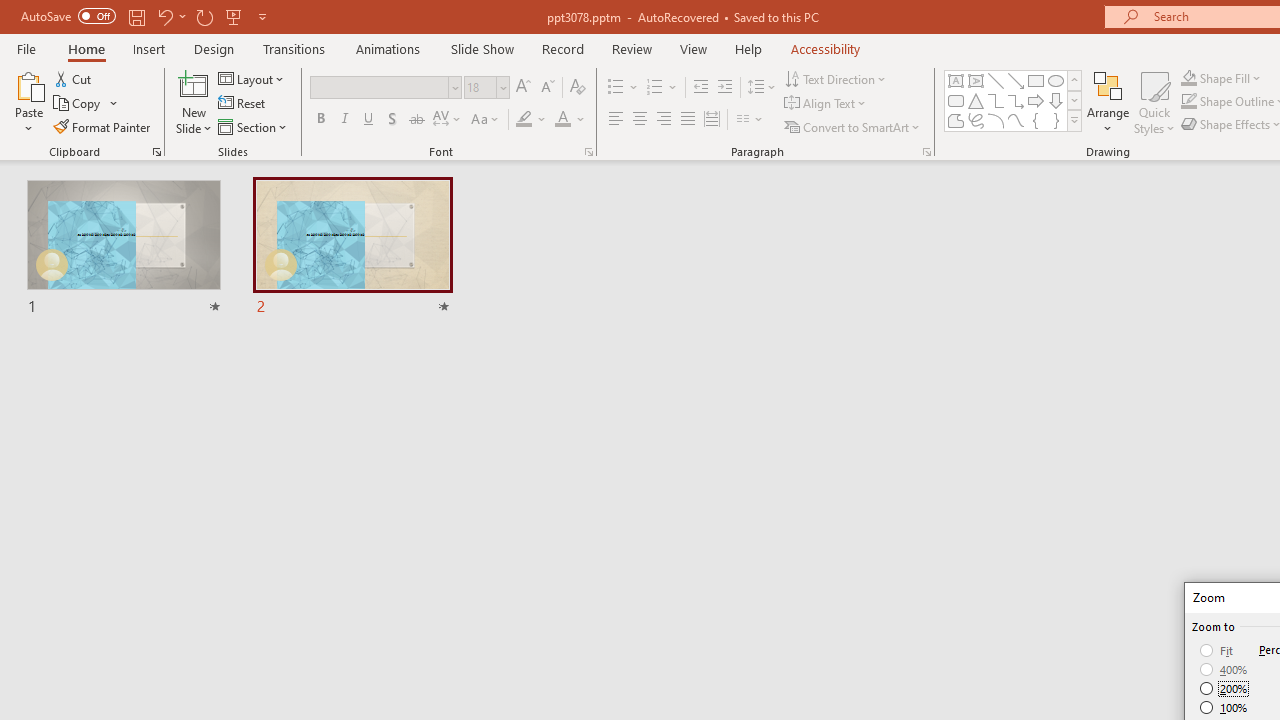 The image size is (1280, 720). What do you see at coordinates (1224, 670) in the screenshot?
I see `400%` at bounding box center [1224, 670].